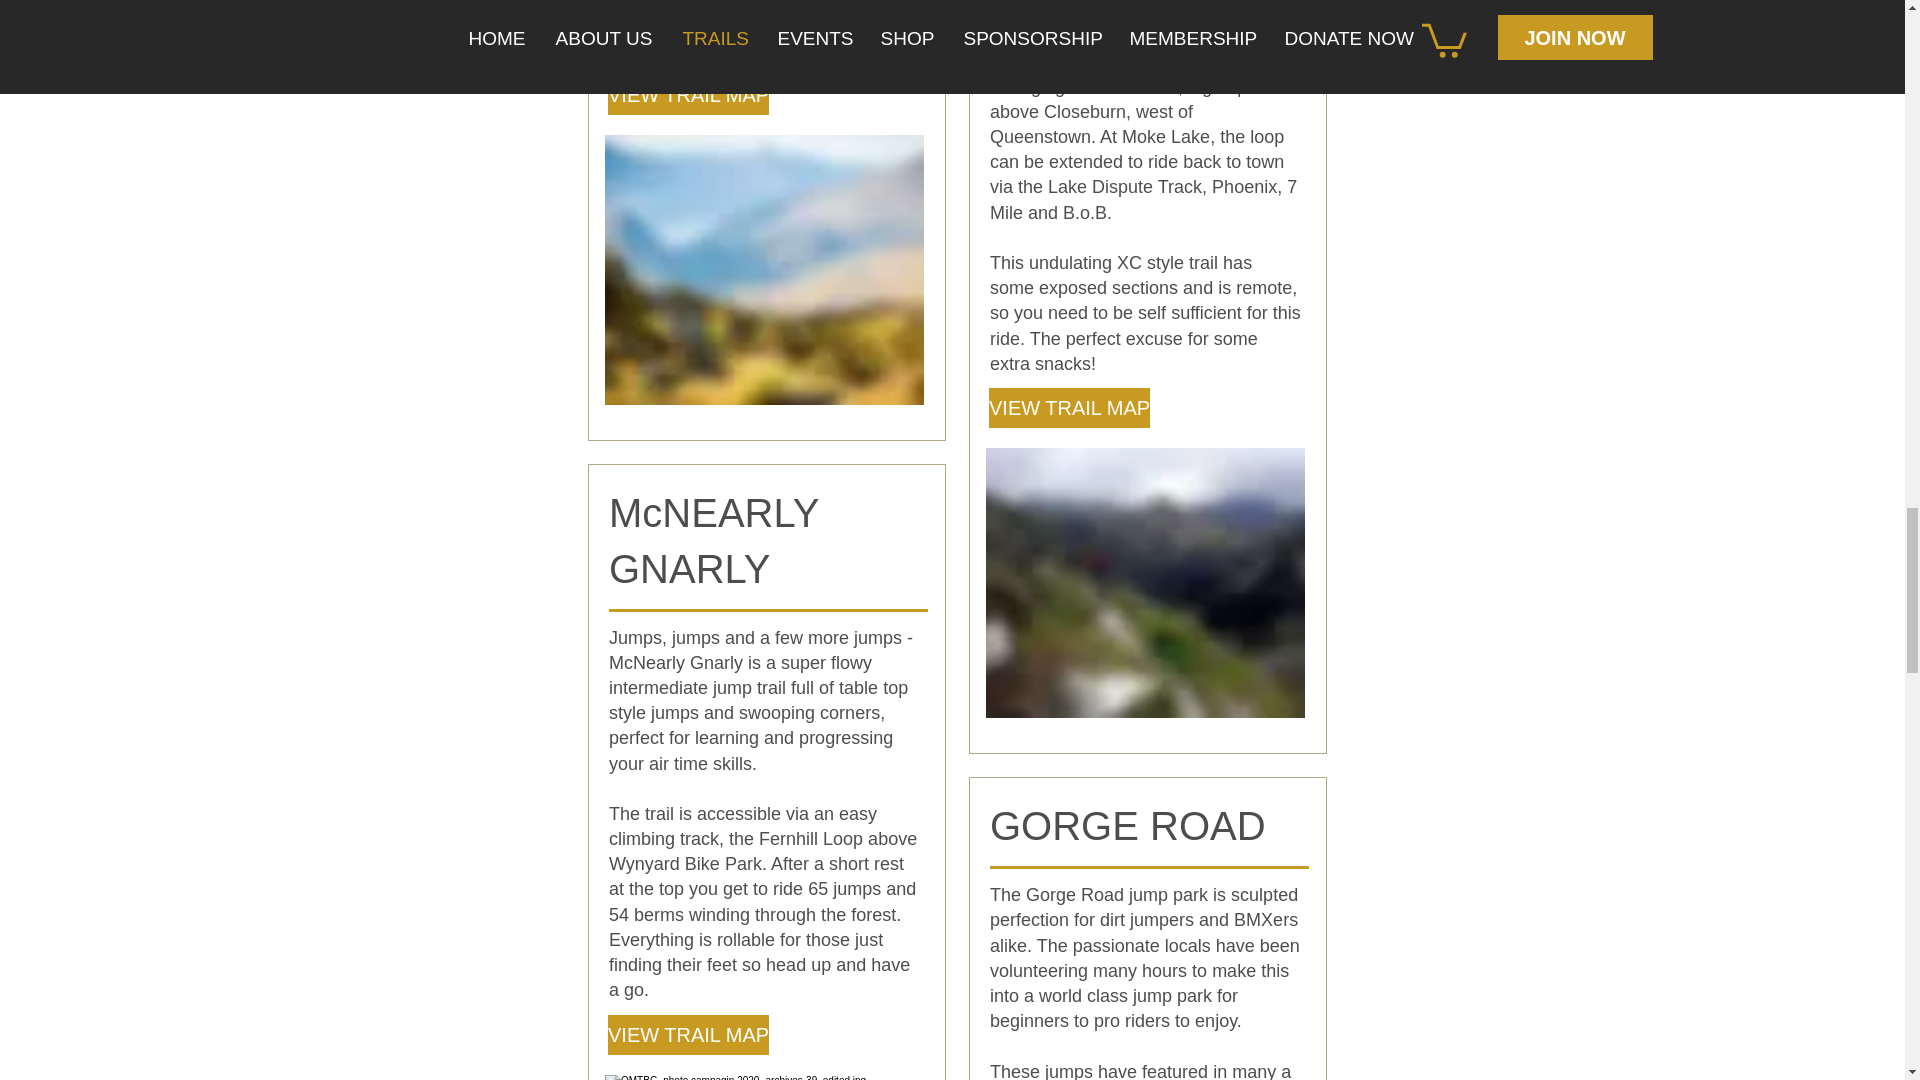  Describe the element at coordinates (1069, 407) in the screenshot. I see `VIEW TRAIL MAP` at that location.